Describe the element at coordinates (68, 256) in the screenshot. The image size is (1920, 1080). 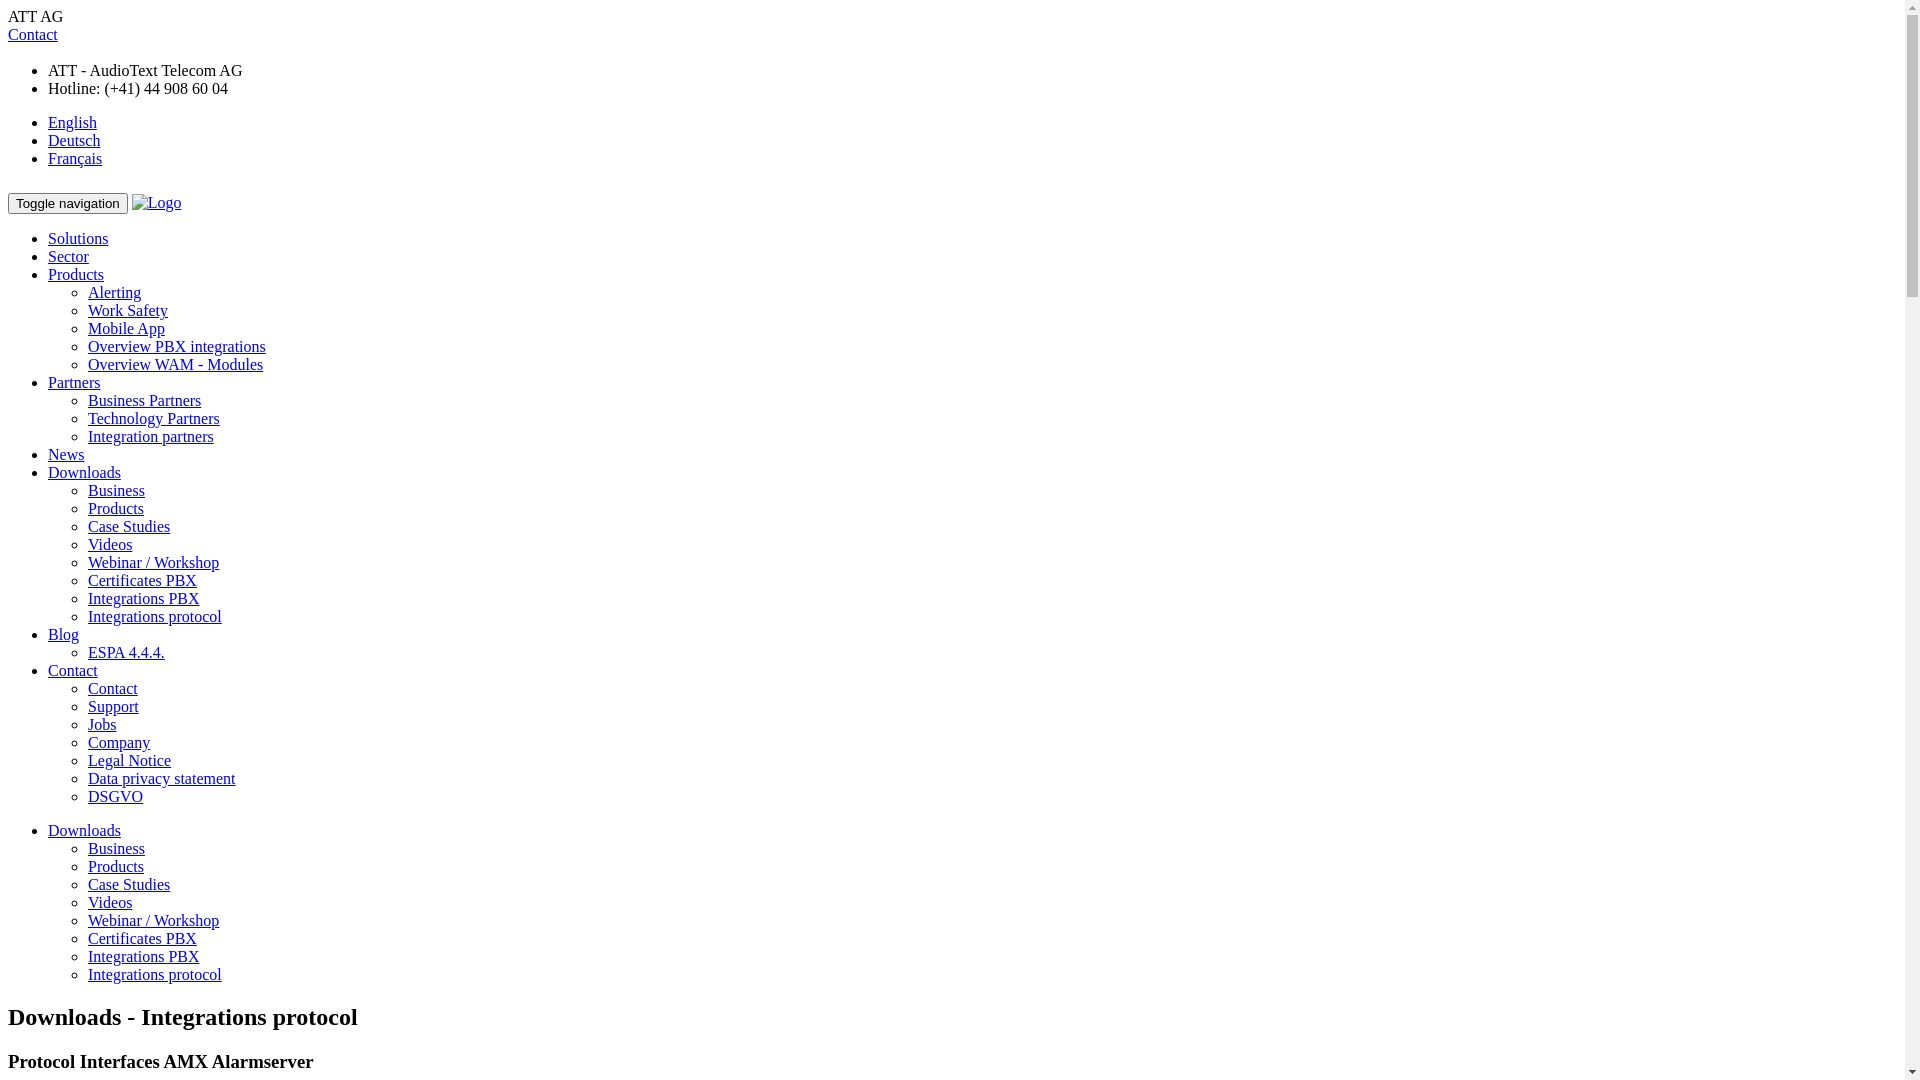
I see `Sector` at that location.